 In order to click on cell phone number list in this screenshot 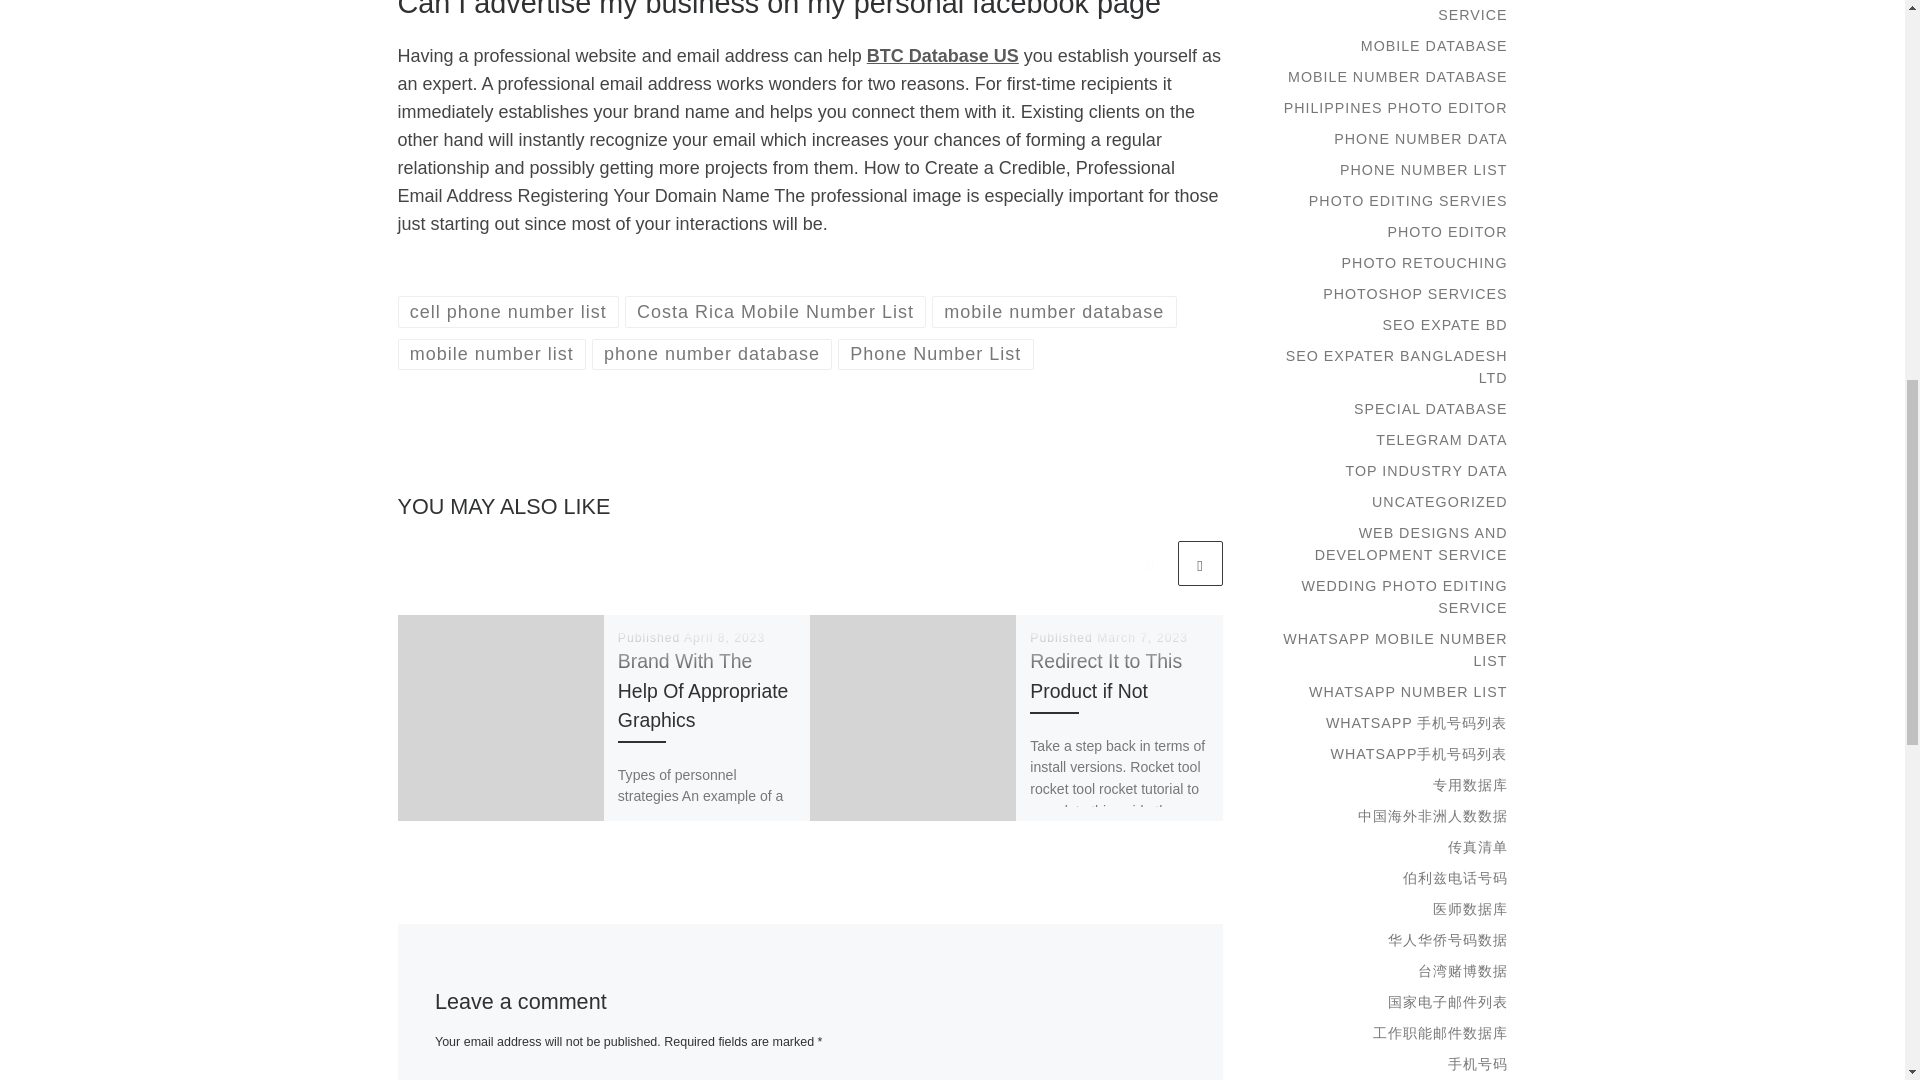, I will do `click(508, 311)`.